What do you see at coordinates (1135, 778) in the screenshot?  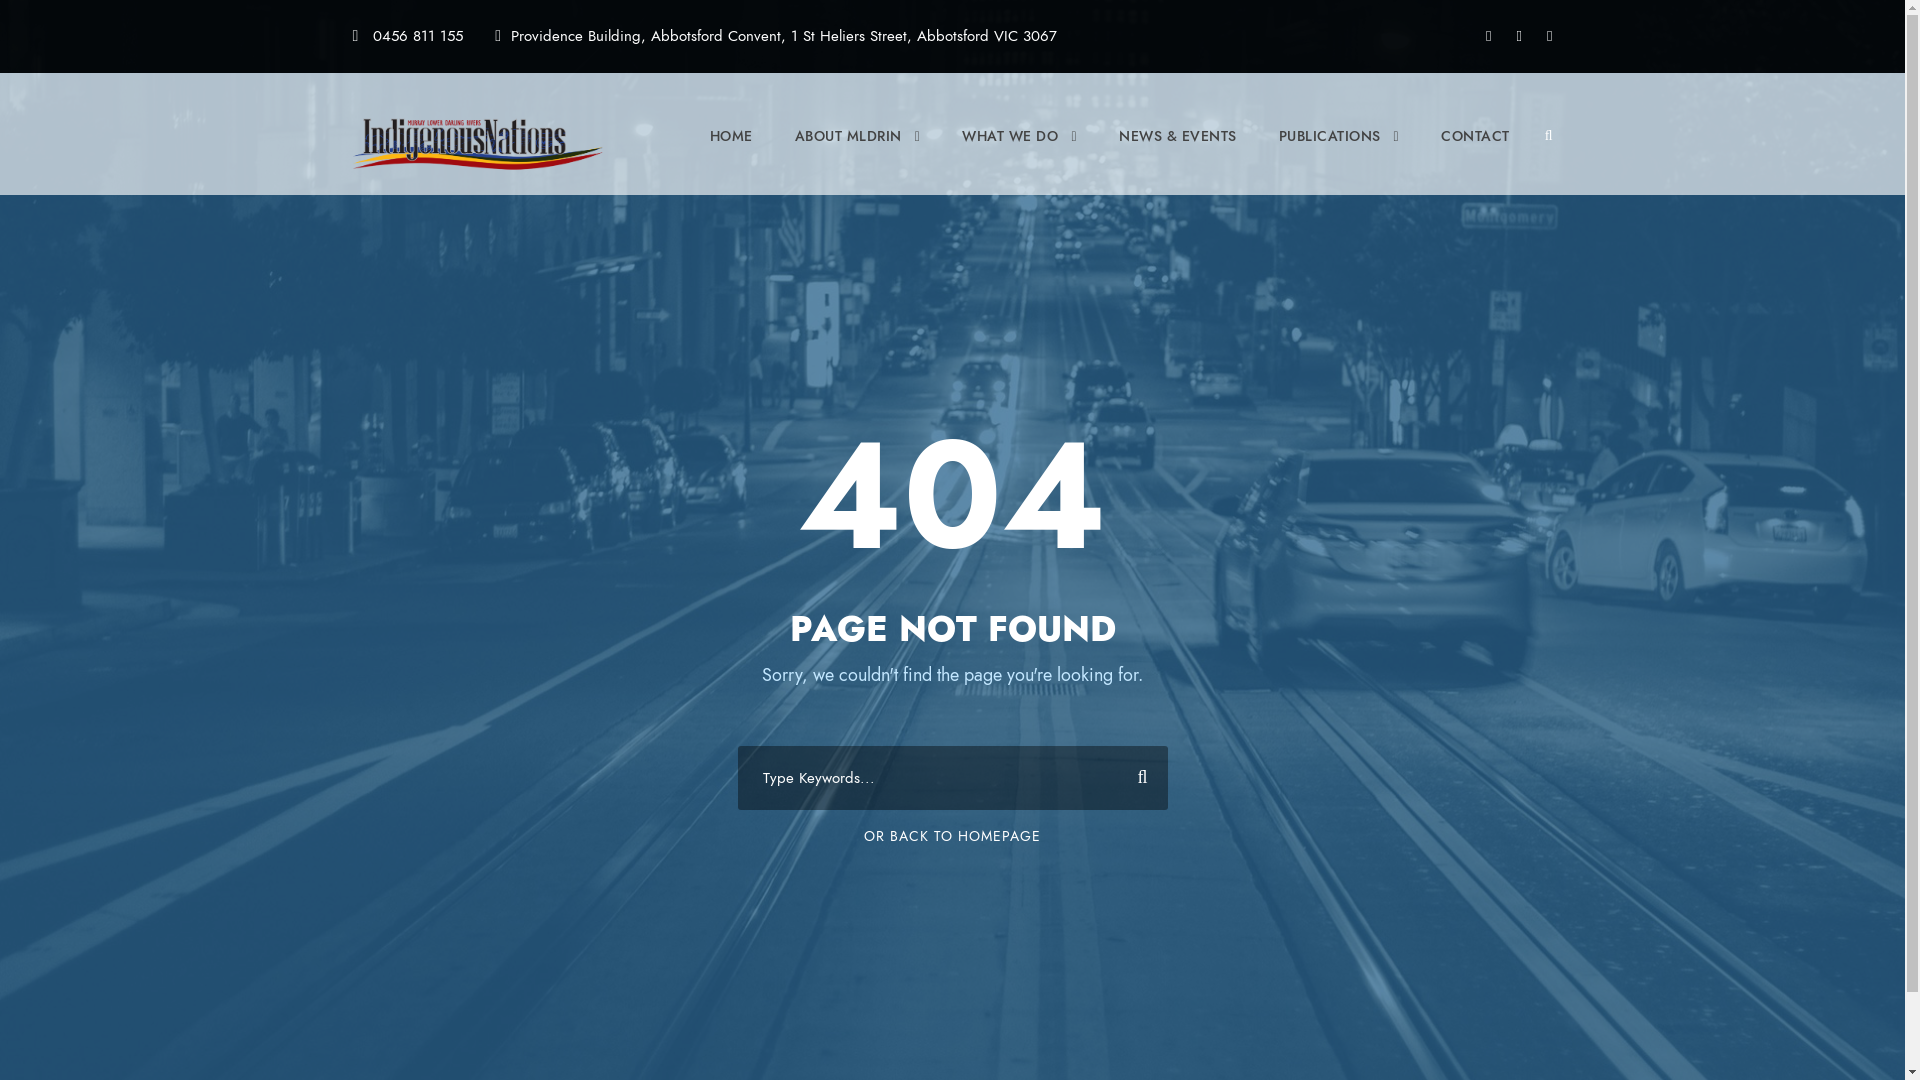 I see `Search` at bounding box center [1135, 778].